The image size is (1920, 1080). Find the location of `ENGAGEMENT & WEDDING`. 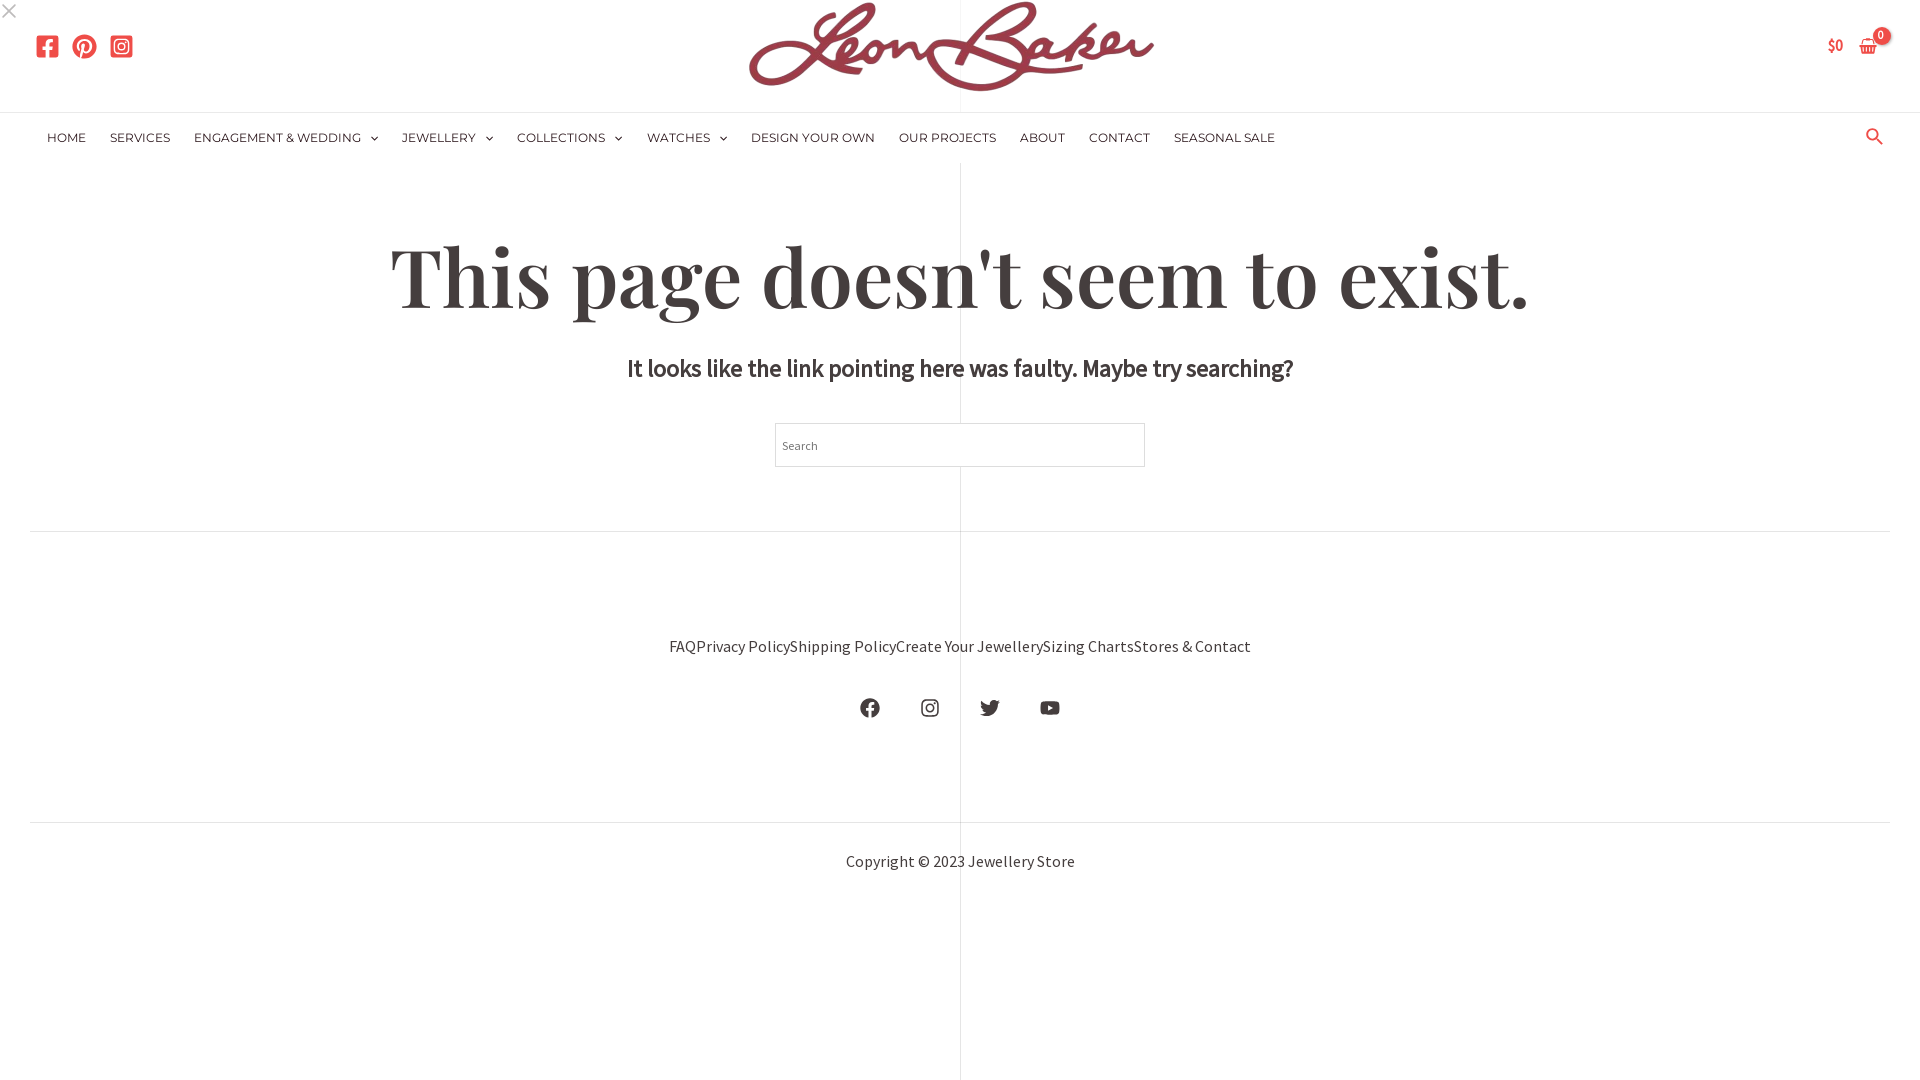

ENGAGEMENT & WEDDING is located at coordinates (286, 138).